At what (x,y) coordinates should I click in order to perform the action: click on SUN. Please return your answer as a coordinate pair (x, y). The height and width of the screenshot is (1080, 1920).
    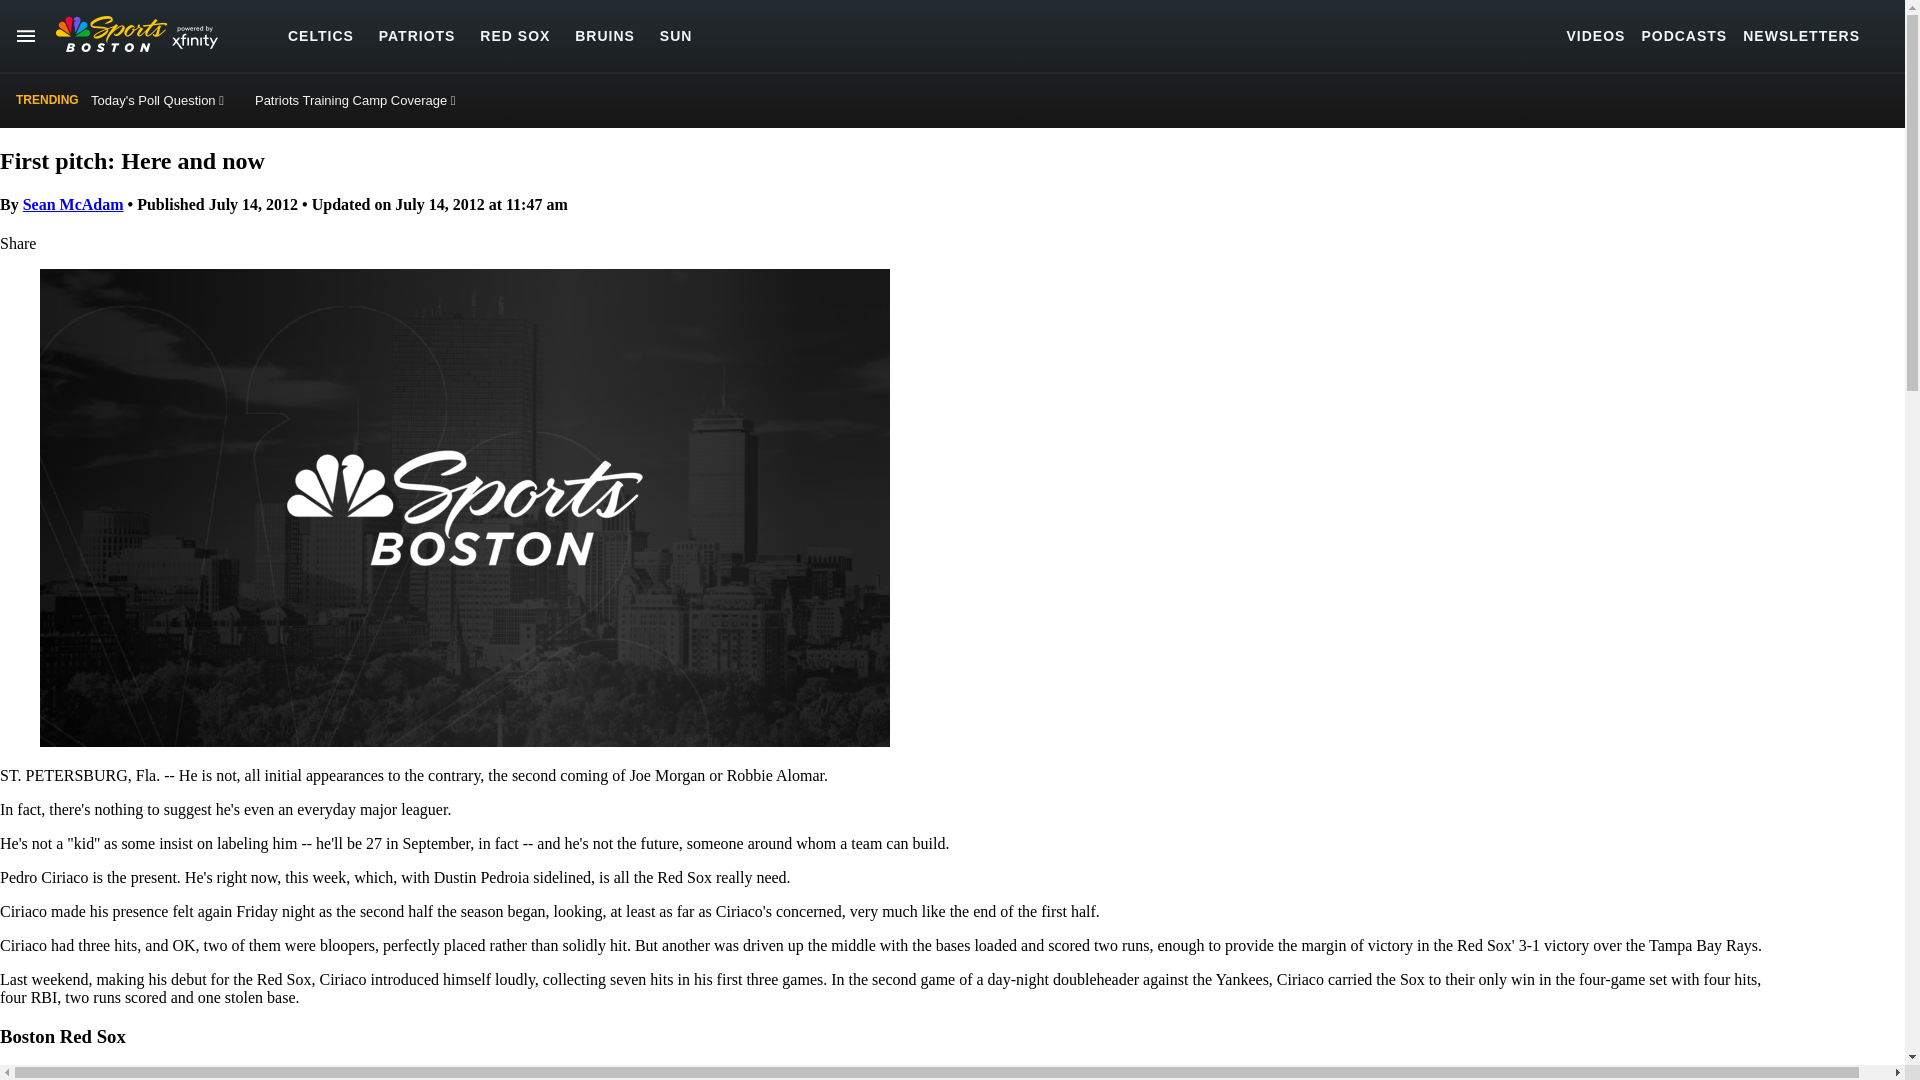
    Looking at the image, I should click on (676, 36).